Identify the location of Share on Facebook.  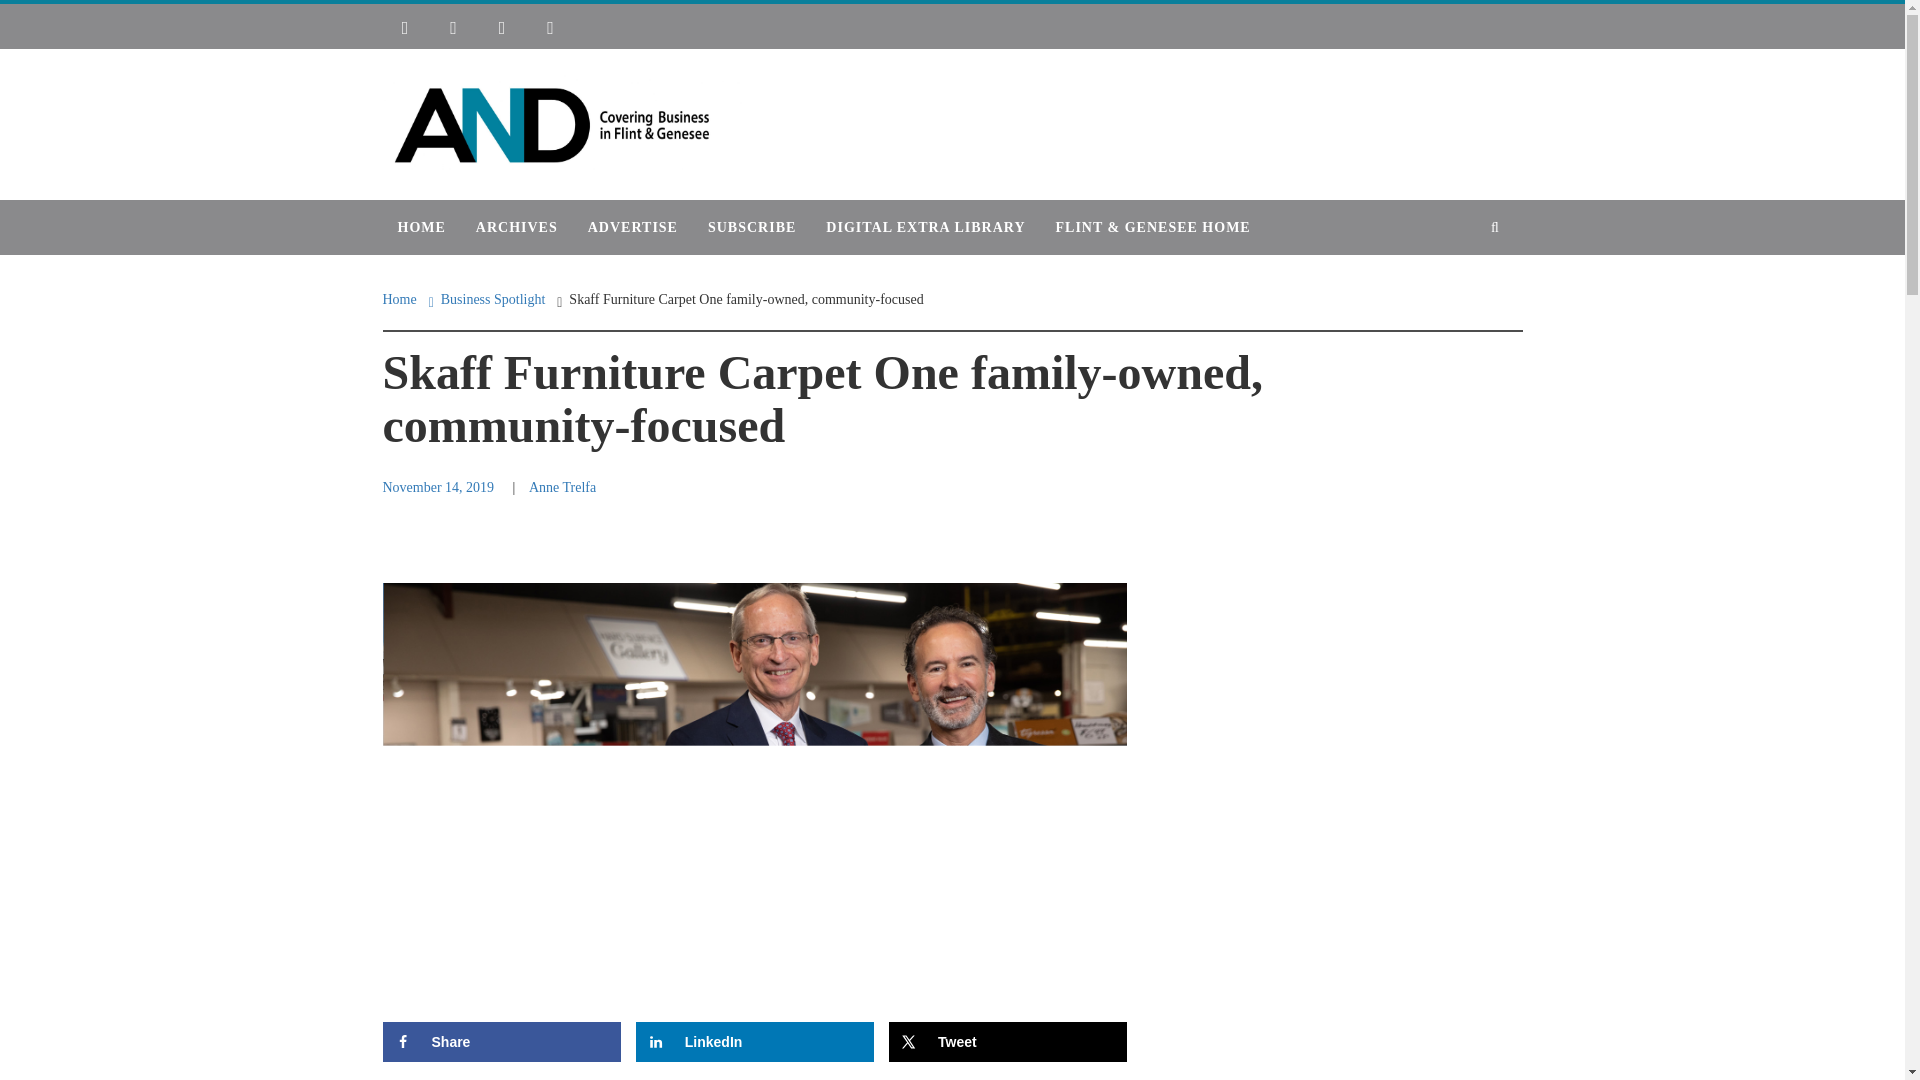
(501, 1041).